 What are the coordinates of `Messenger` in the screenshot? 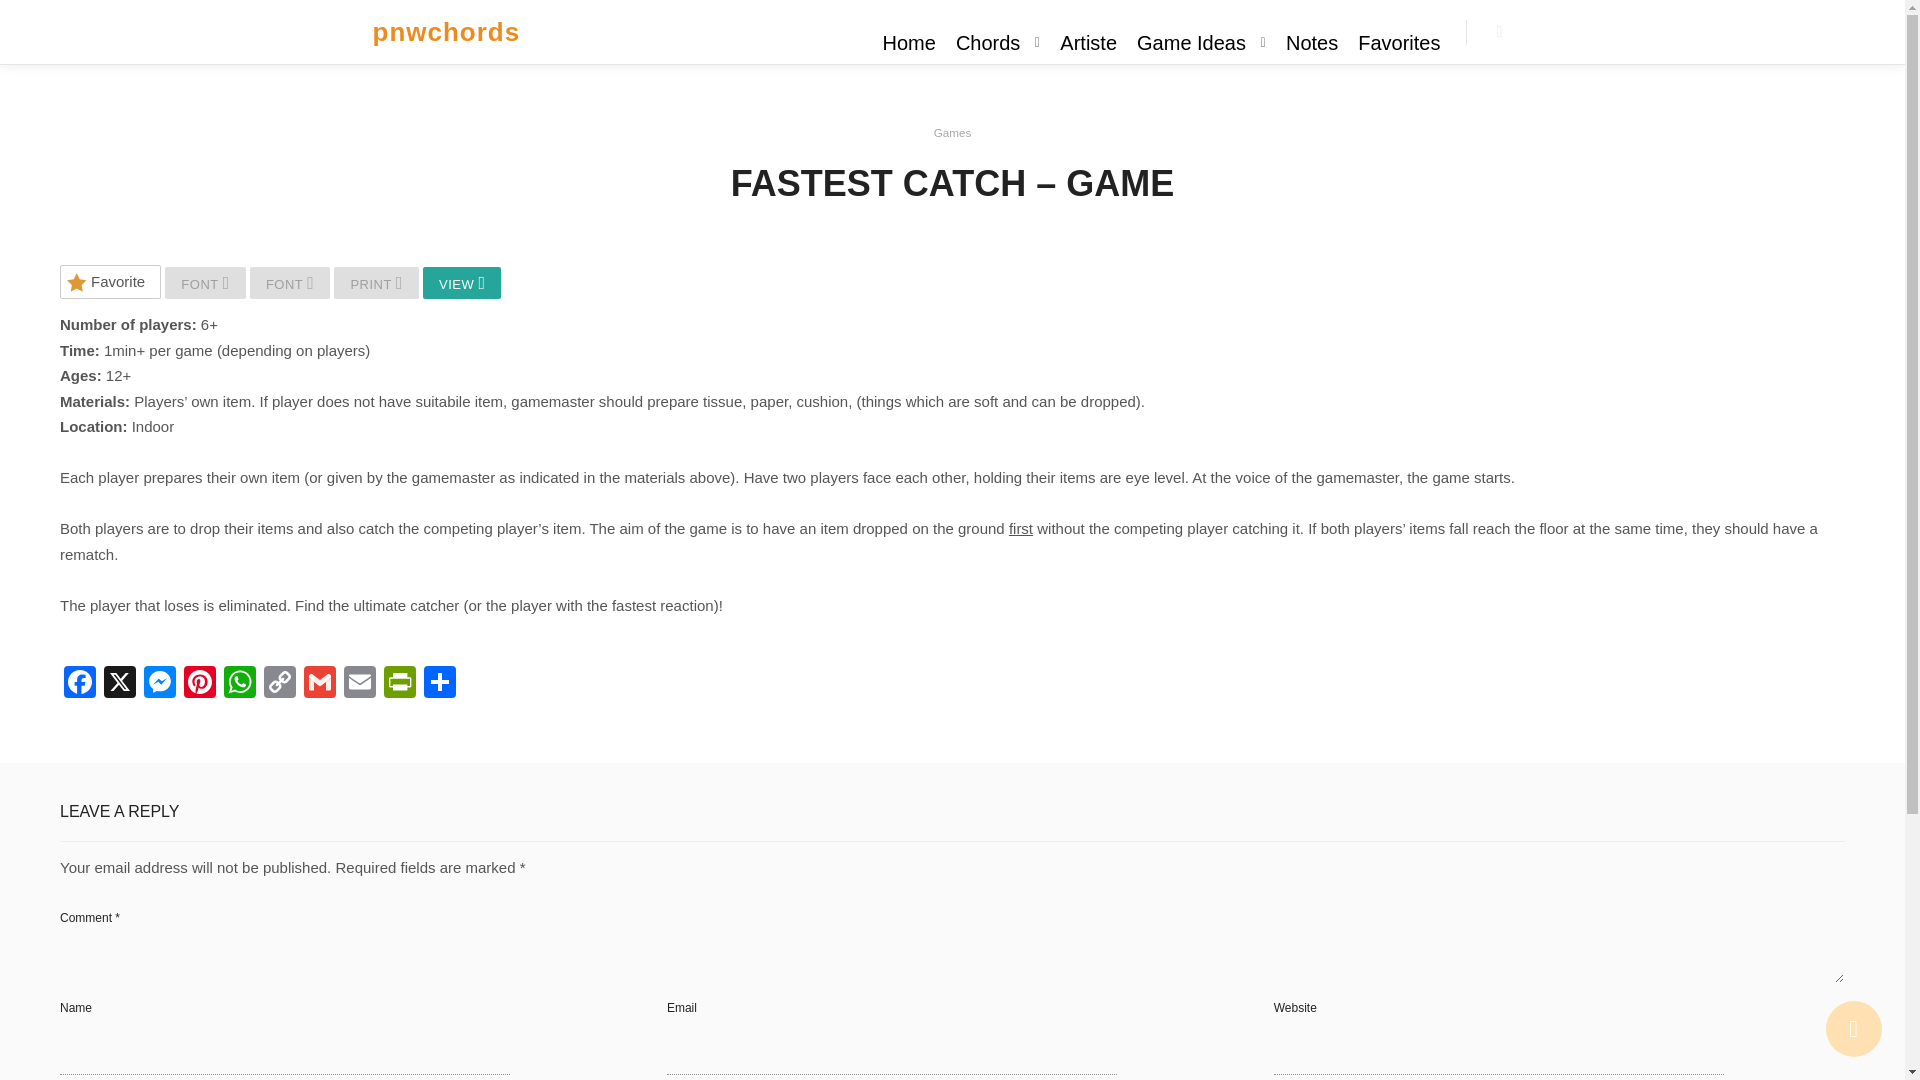 It's located at (160, 684).